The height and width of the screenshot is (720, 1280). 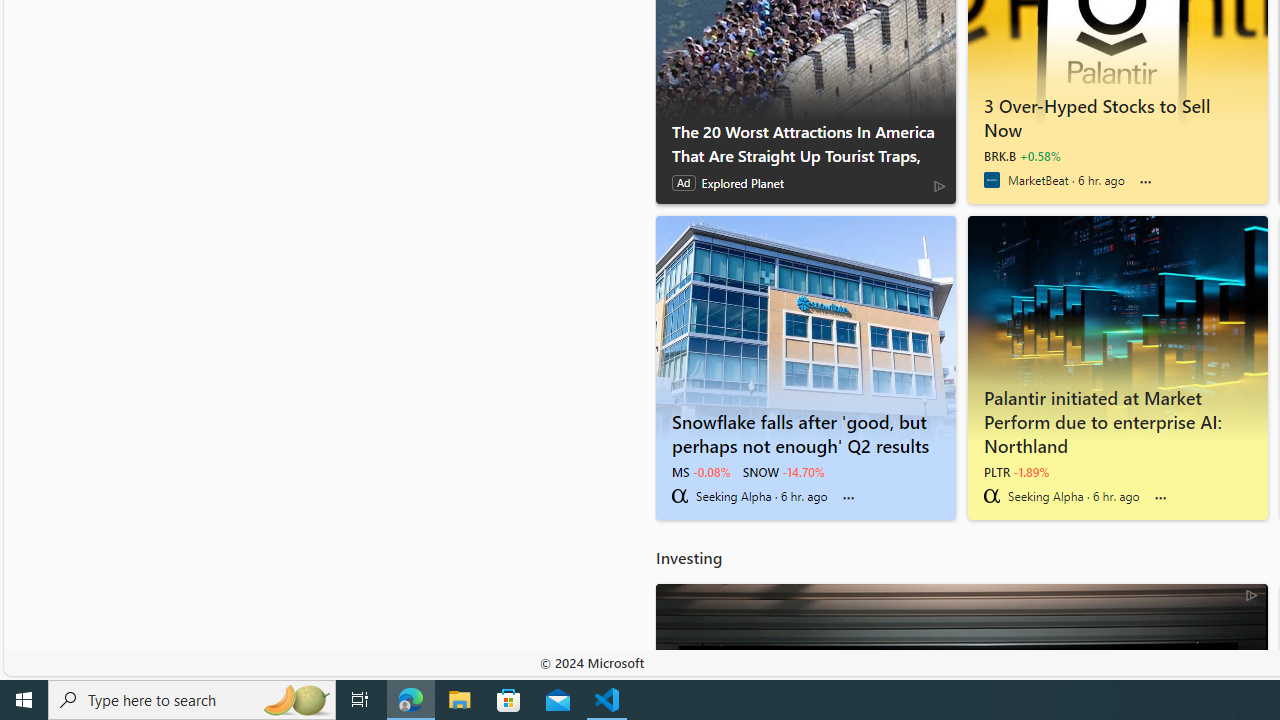 I want to click on 3 Over-Hyped Stocks to Sell Now - MarketBeat, so click(x=1117, y=114).